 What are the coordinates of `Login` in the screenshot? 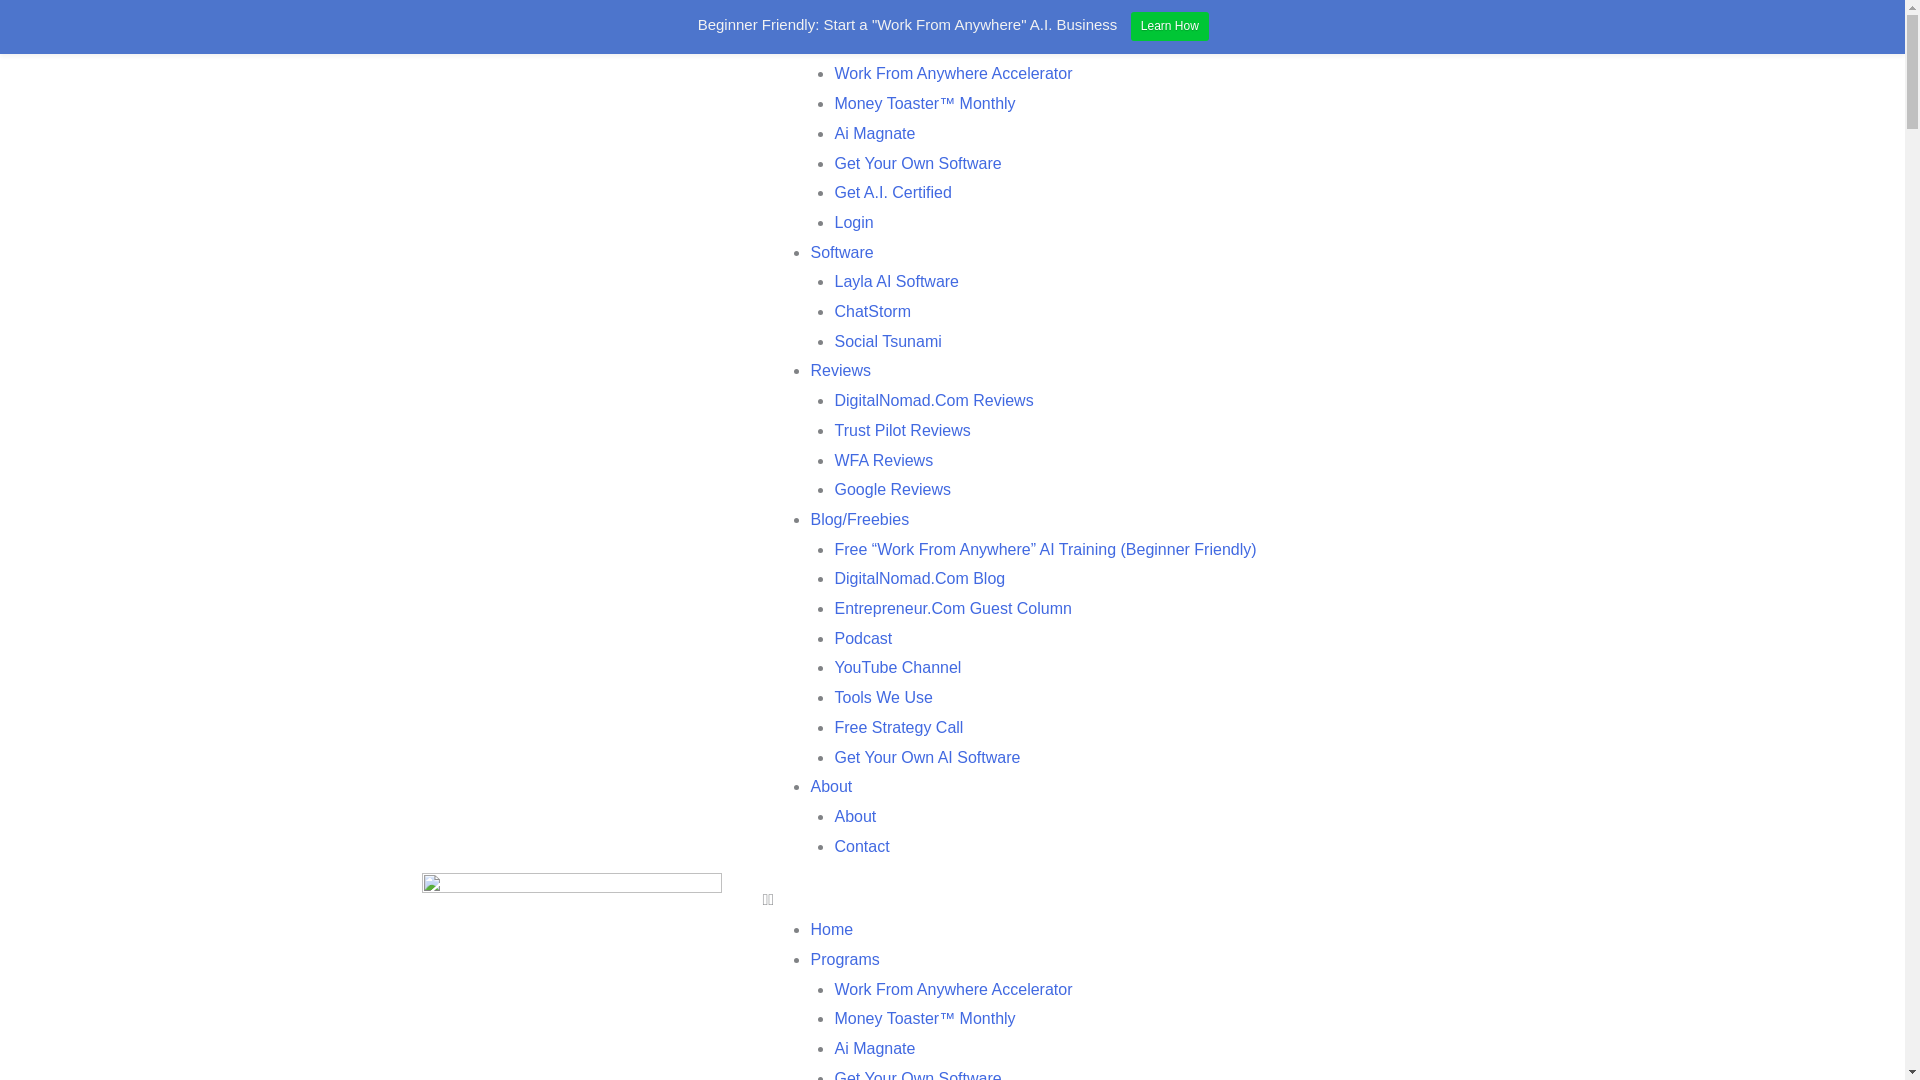 It's located at (853, 222).